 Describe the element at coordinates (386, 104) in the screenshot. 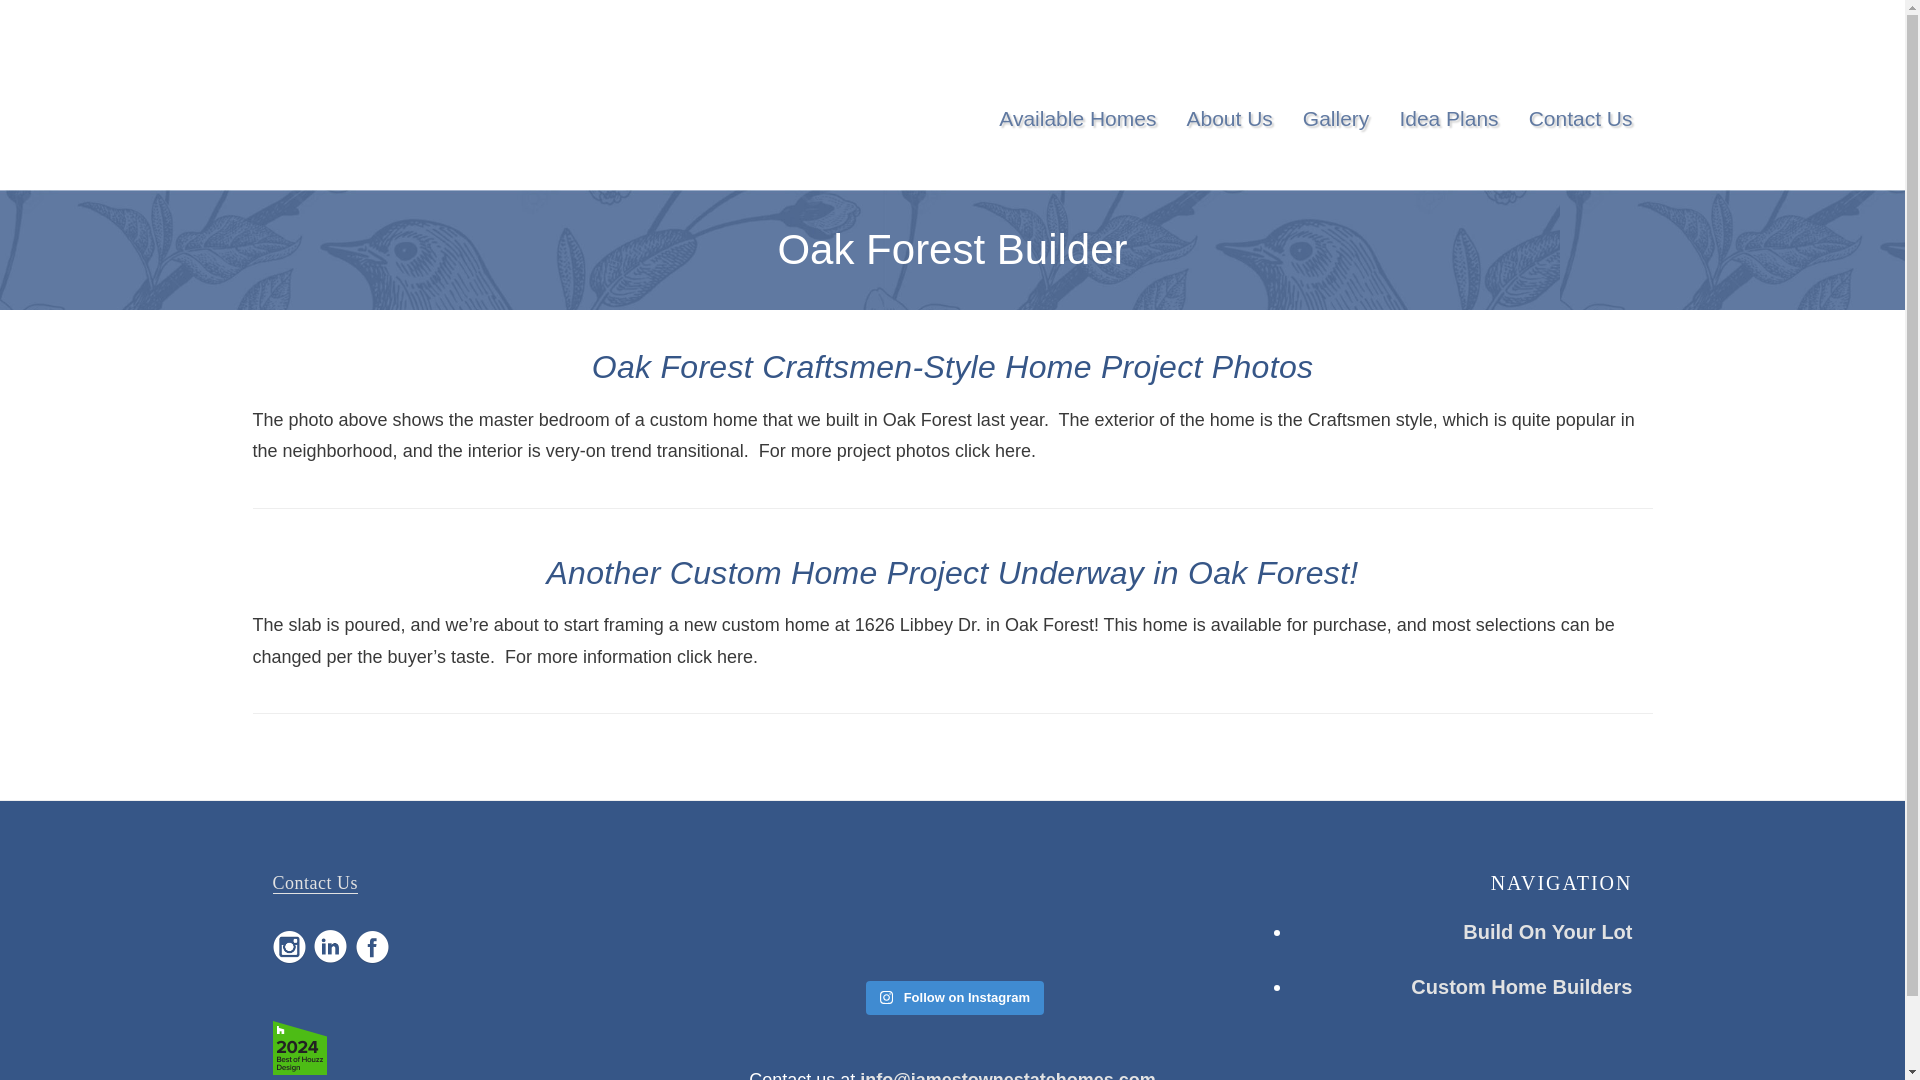

I see `JAMESTOWN ESTATE HOMES` at that location.